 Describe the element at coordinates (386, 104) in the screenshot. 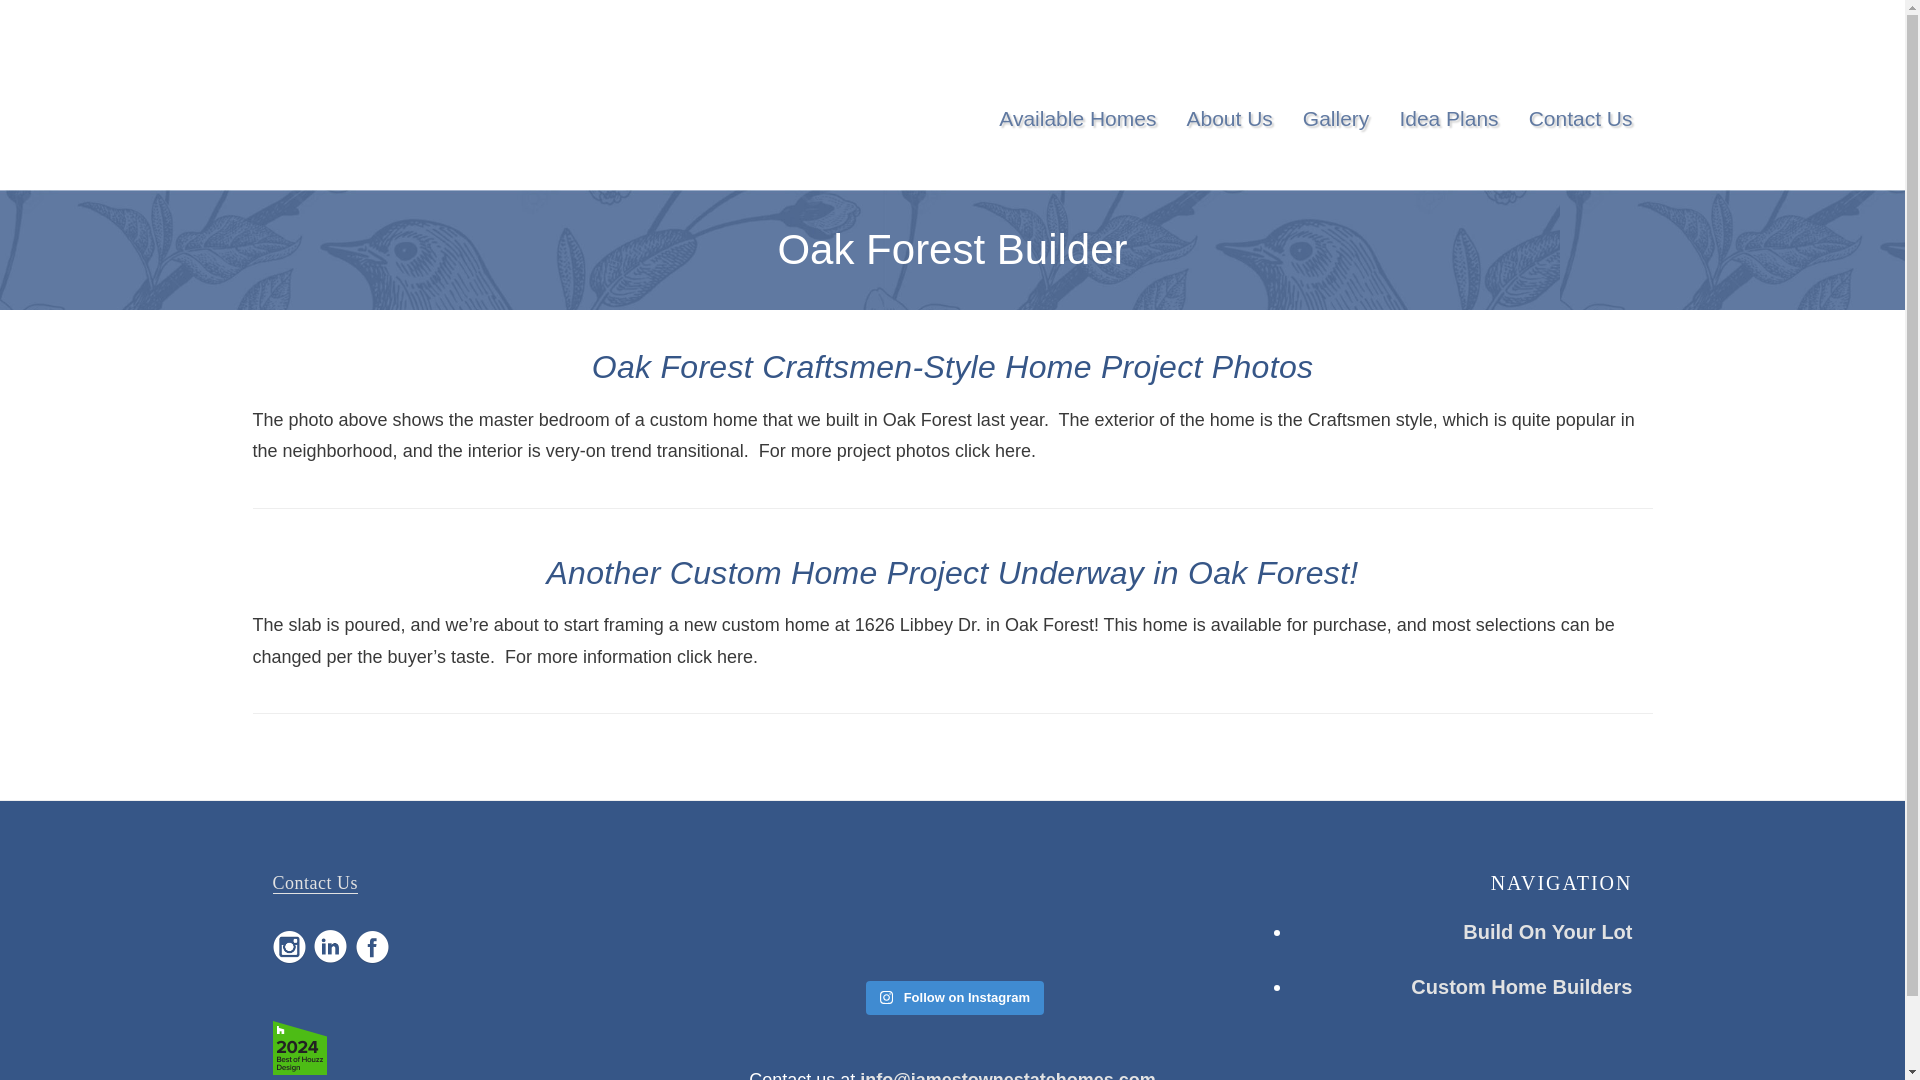

I see `JAMESTOWN ESTATE HOMES` at that location.